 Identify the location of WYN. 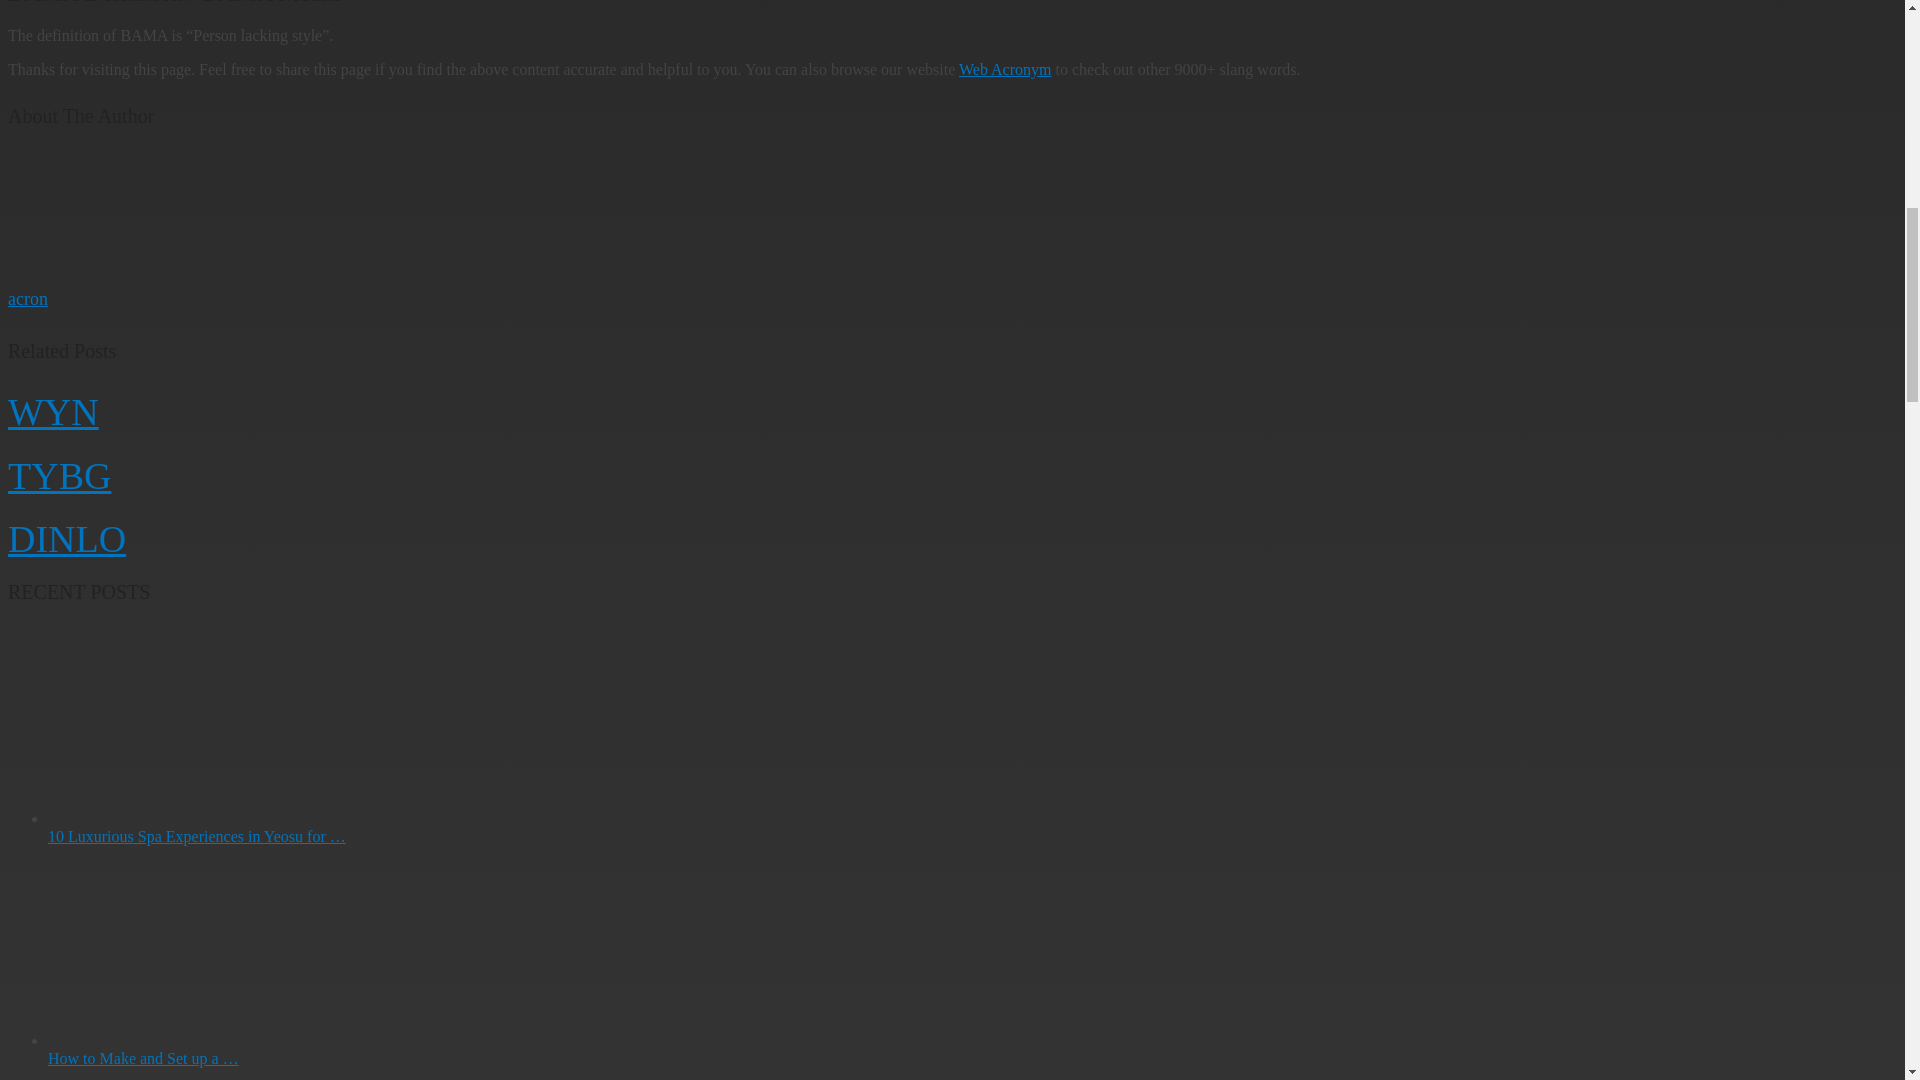
(53, 412).